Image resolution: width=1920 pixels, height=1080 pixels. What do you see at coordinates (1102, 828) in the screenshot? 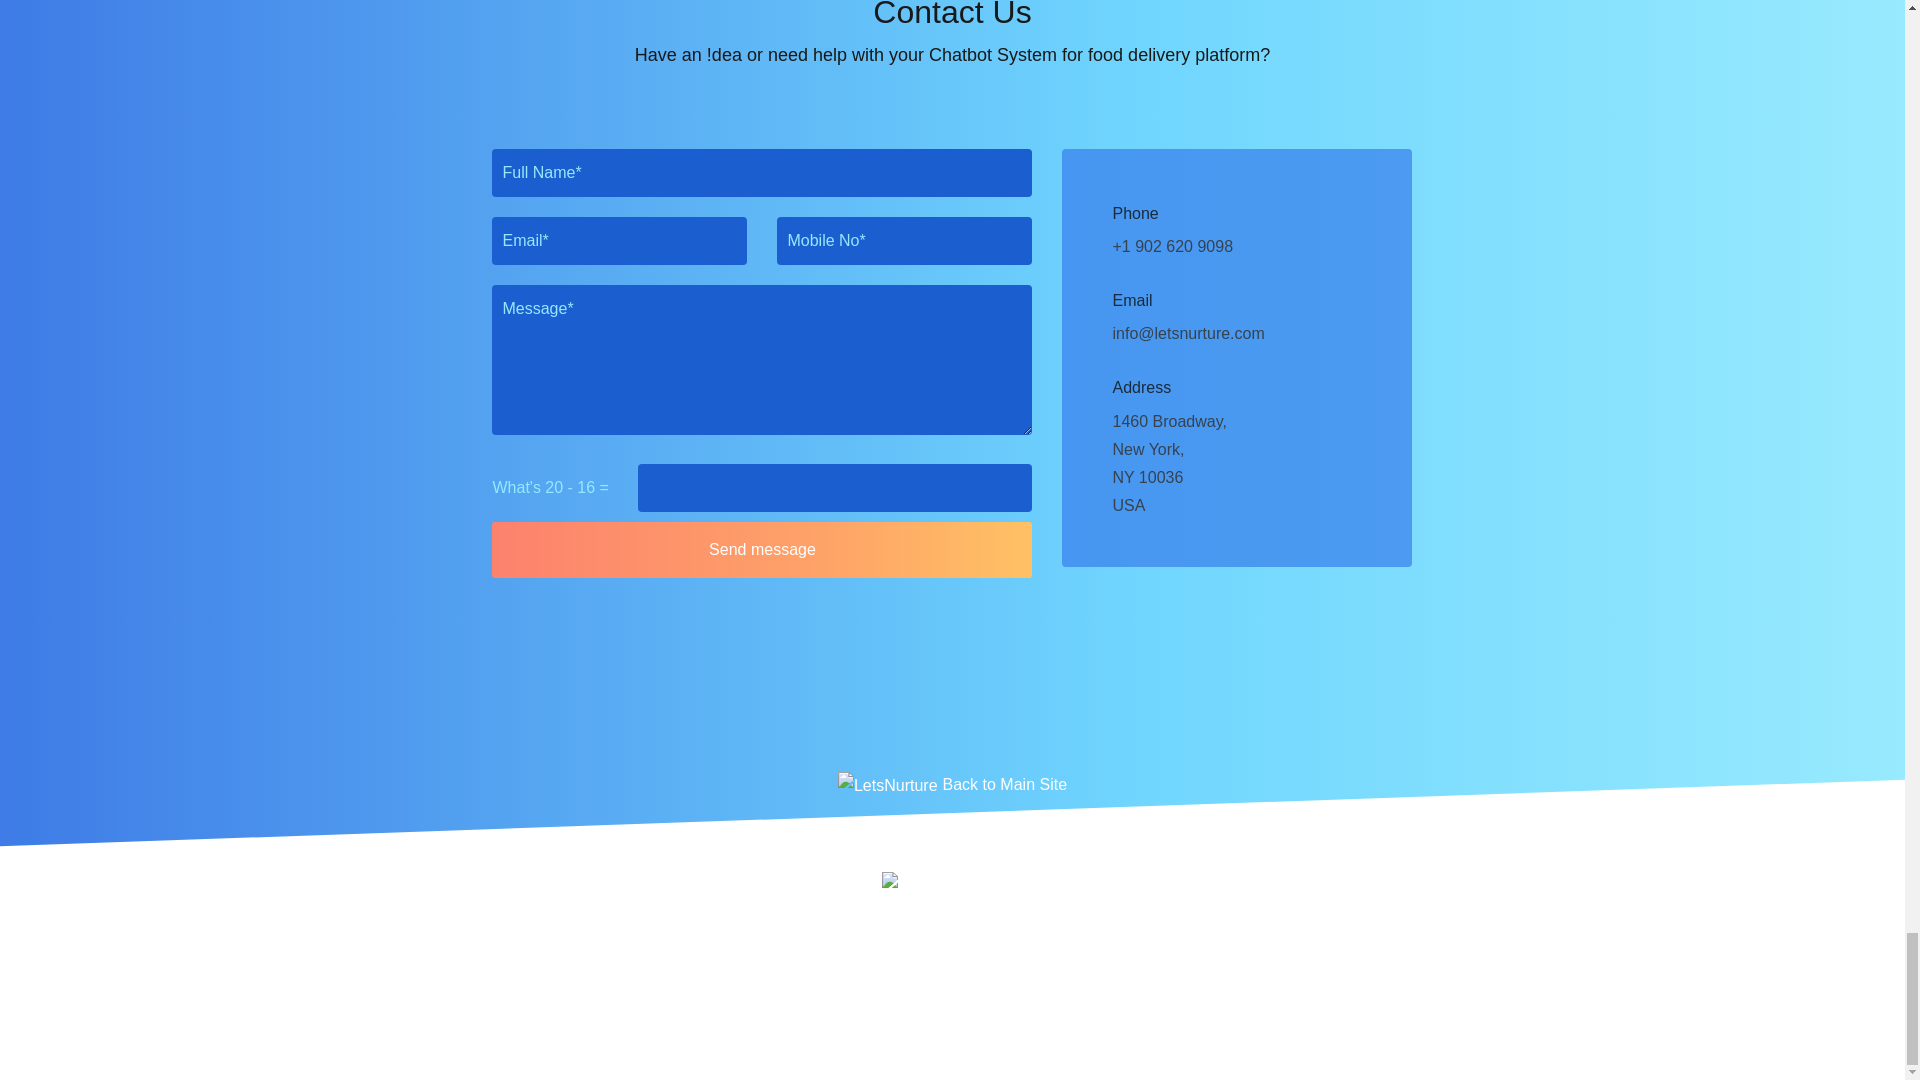
I see `Help` at bounding box center [1102, 828].